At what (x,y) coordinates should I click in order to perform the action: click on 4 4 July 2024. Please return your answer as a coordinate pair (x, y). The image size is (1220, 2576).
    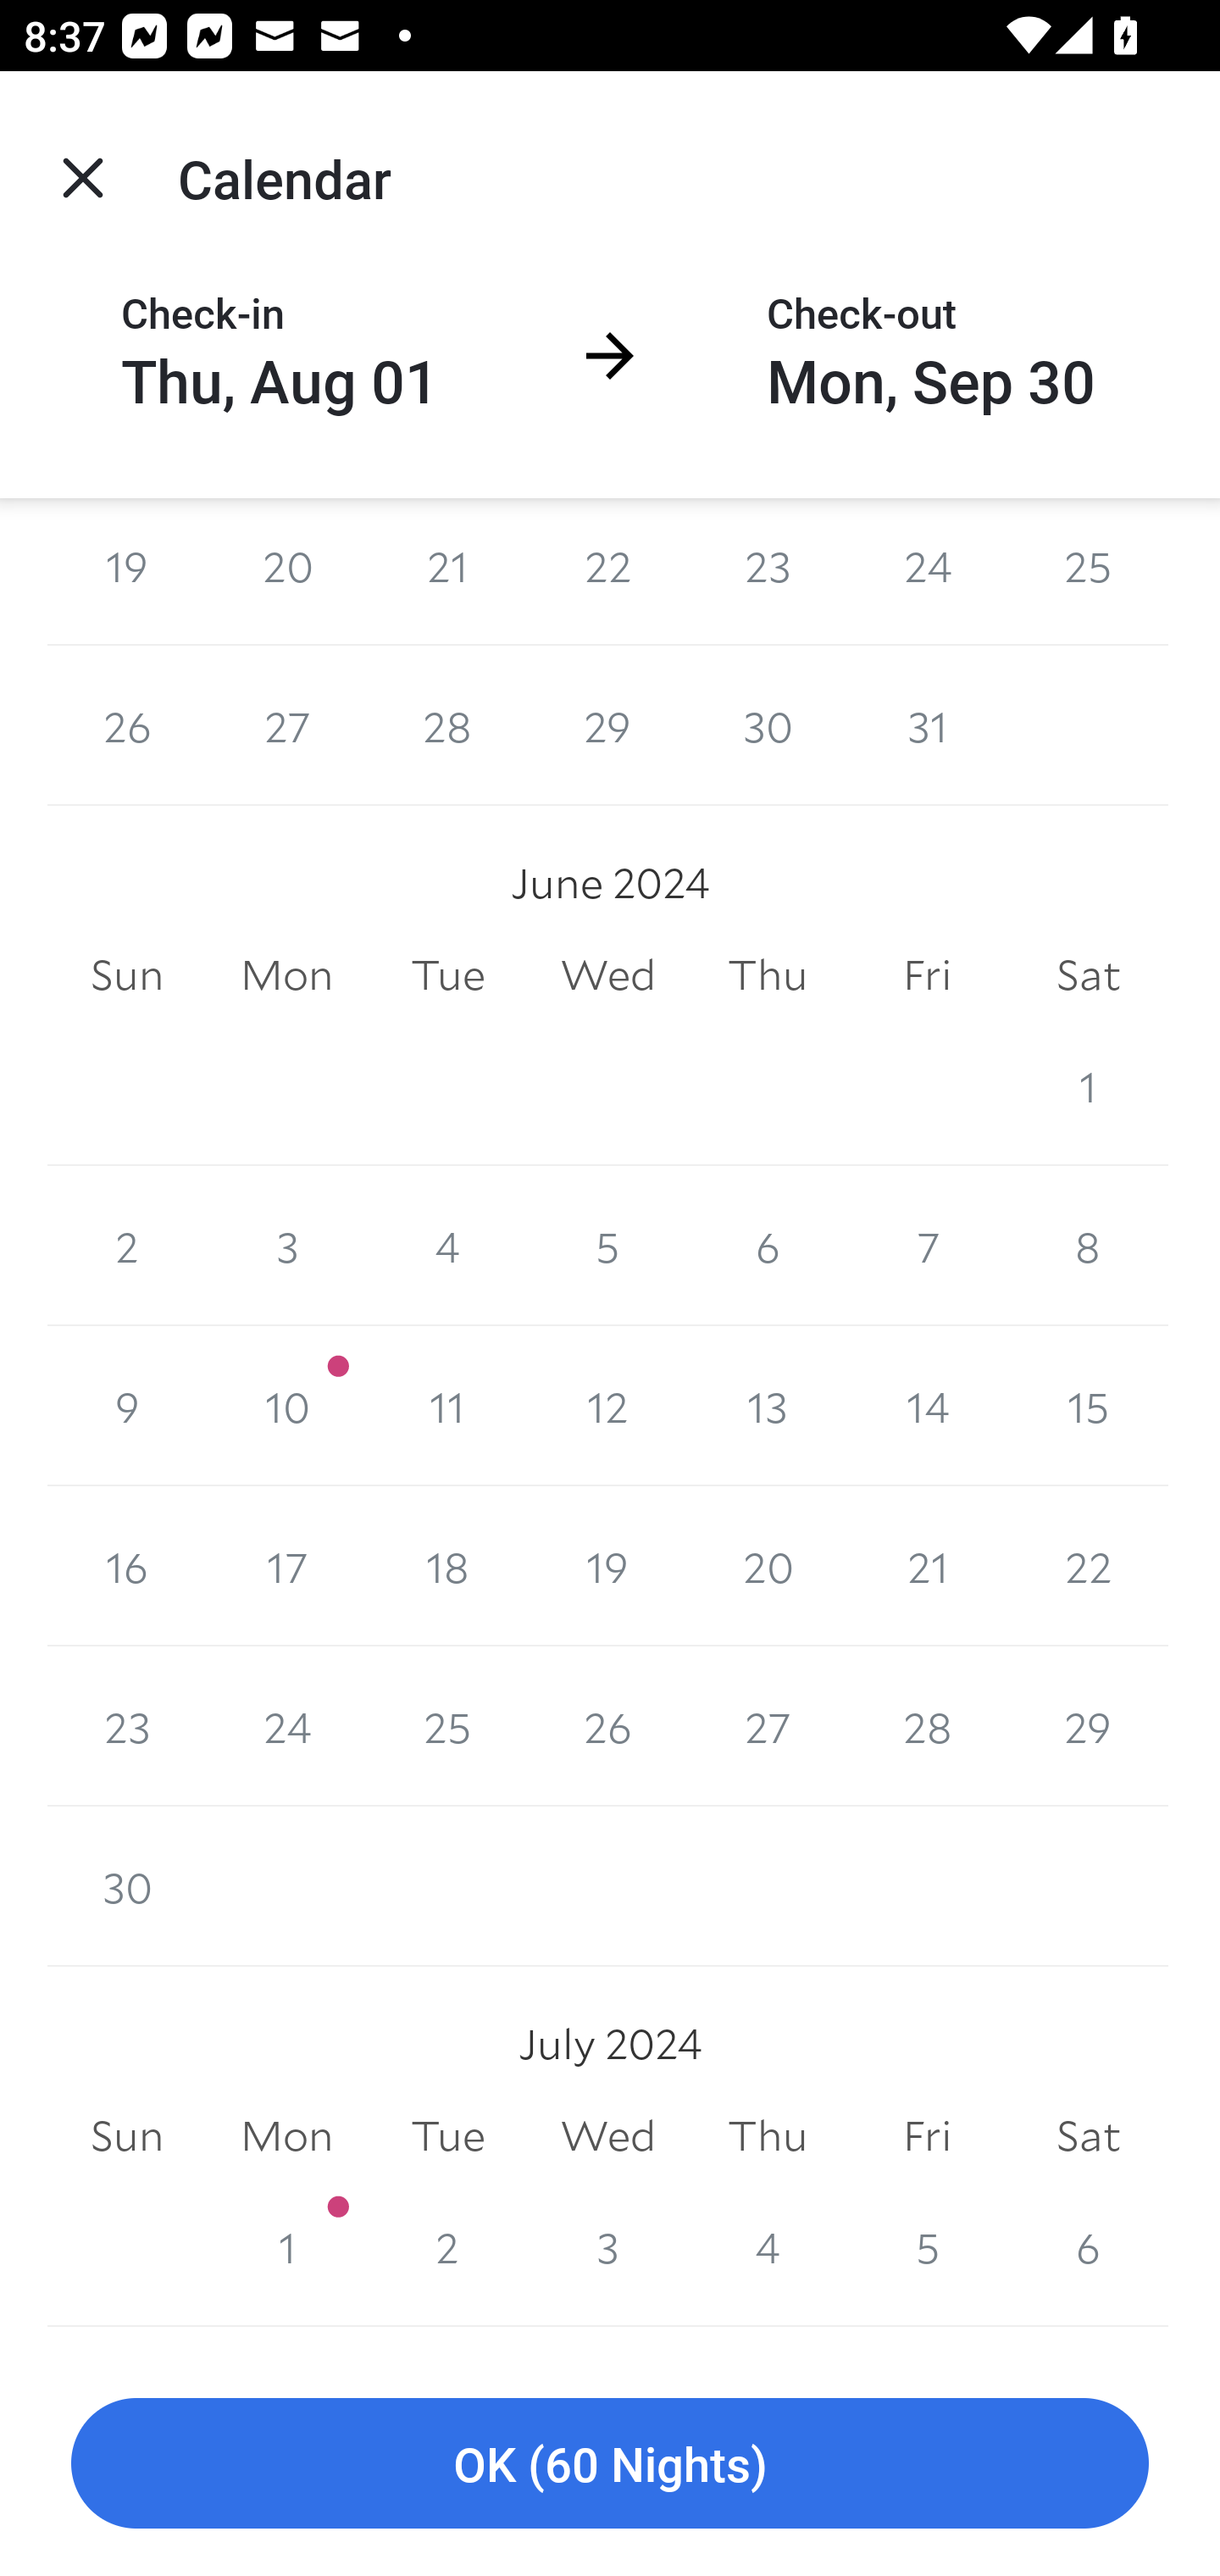
    Looking at the image, I should click on (768, 2246).